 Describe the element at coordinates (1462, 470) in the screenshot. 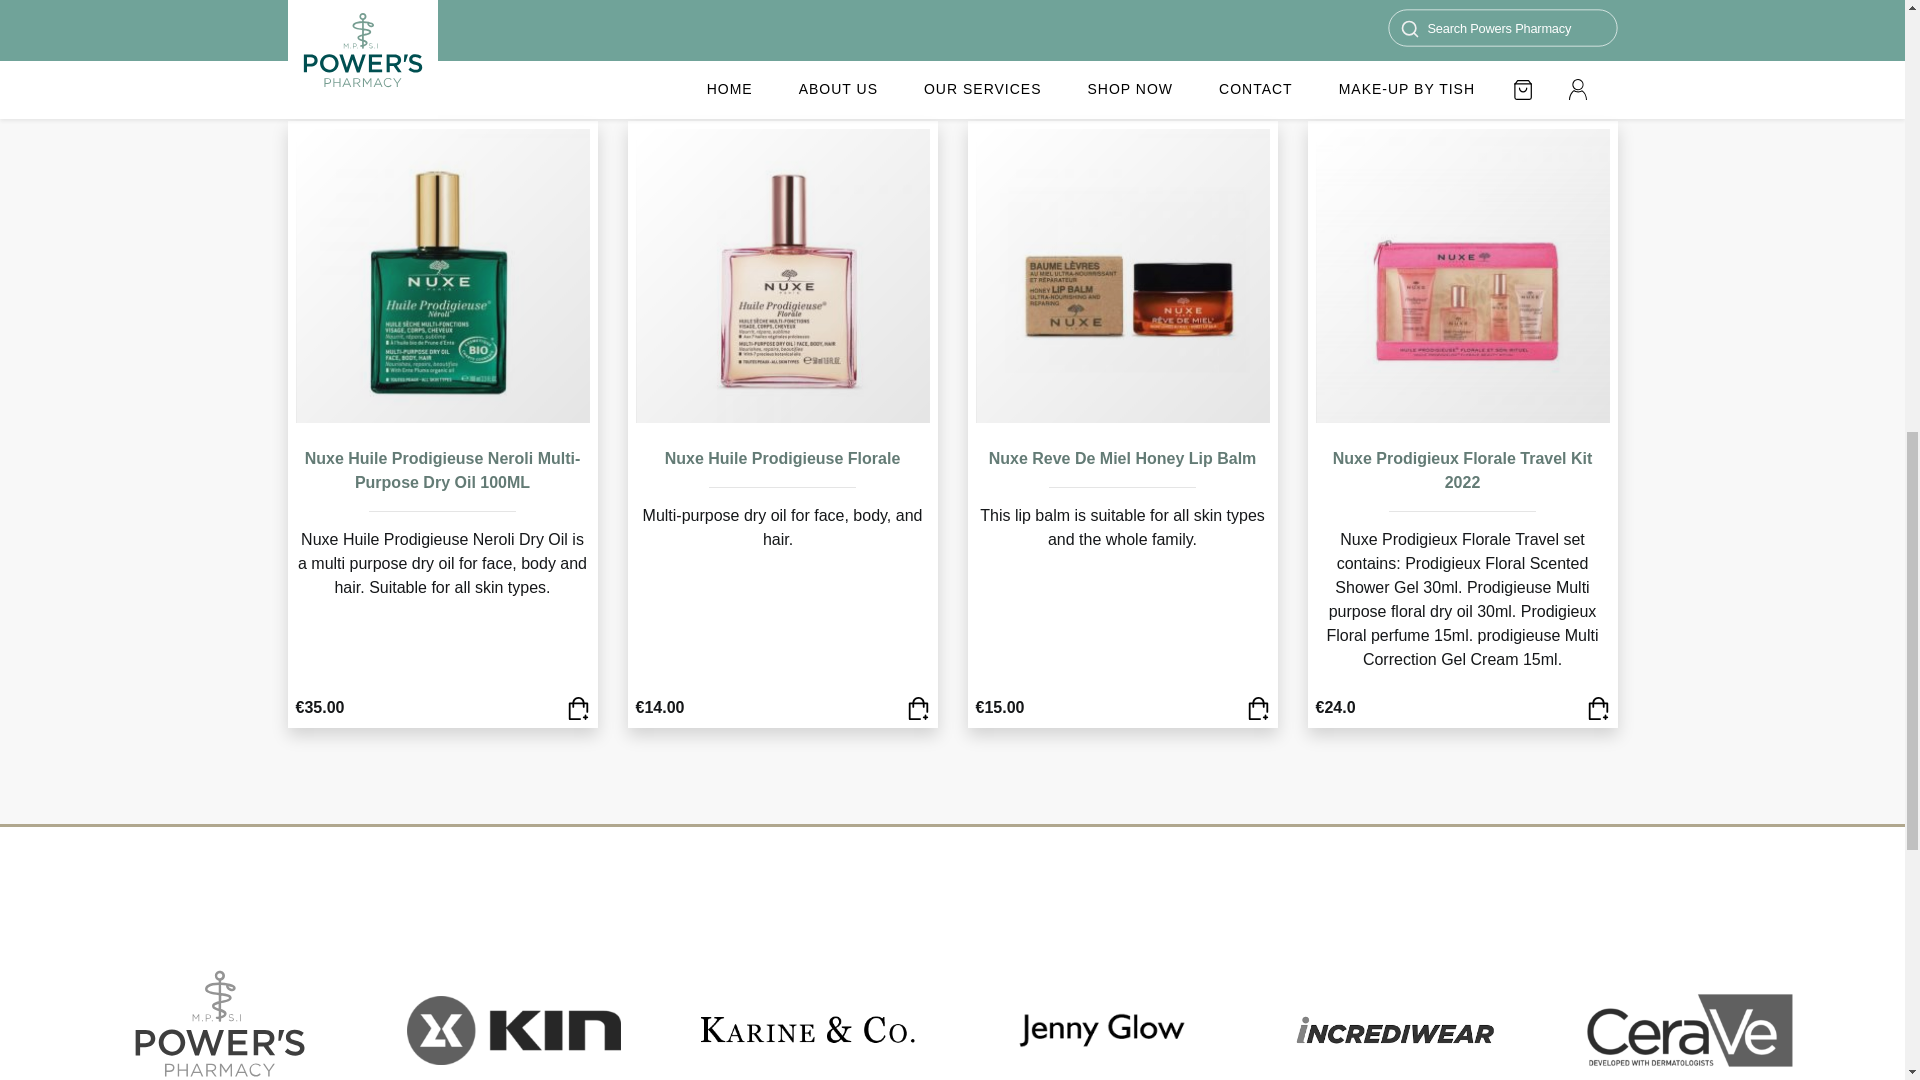

I see `Shop Nuxe Prodigieux Florale Travel Kit 2022` at that location.